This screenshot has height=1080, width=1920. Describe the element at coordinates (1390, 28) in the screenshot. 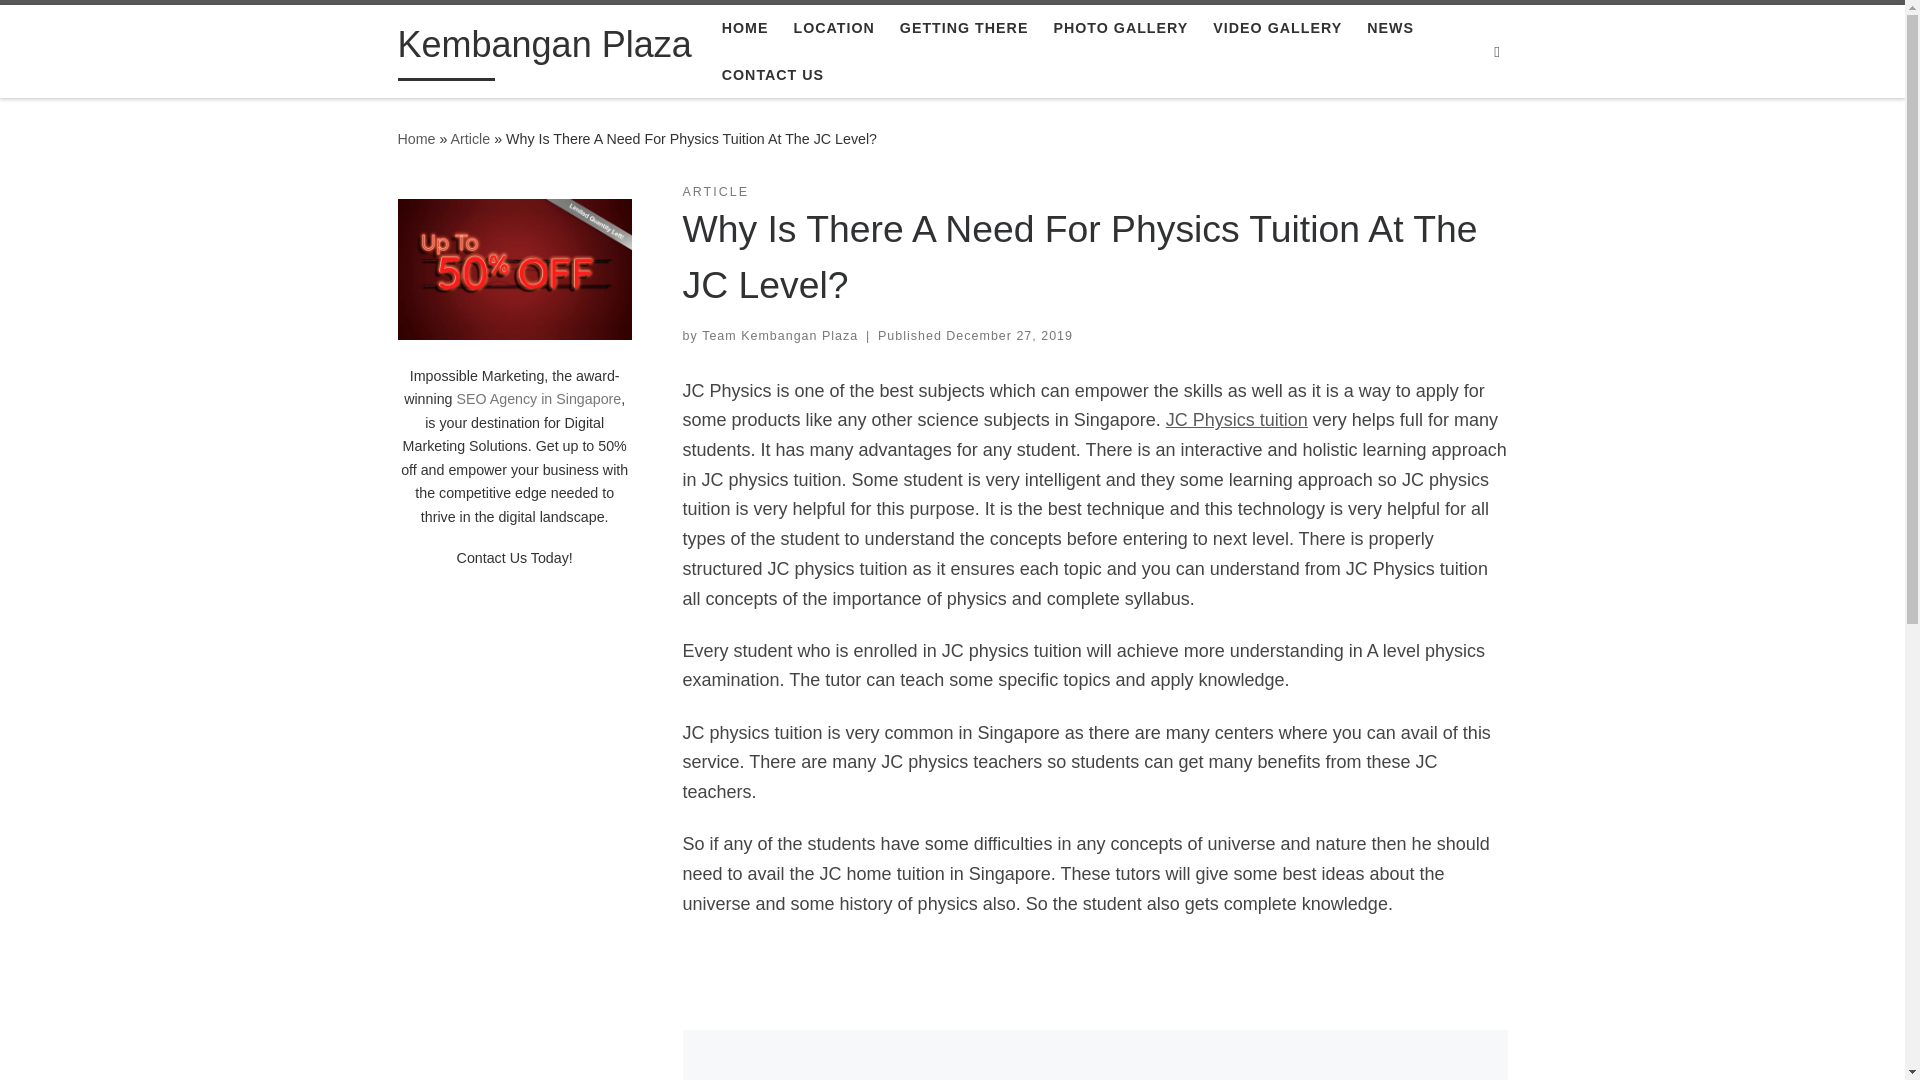

I see `NEWS` at that location.